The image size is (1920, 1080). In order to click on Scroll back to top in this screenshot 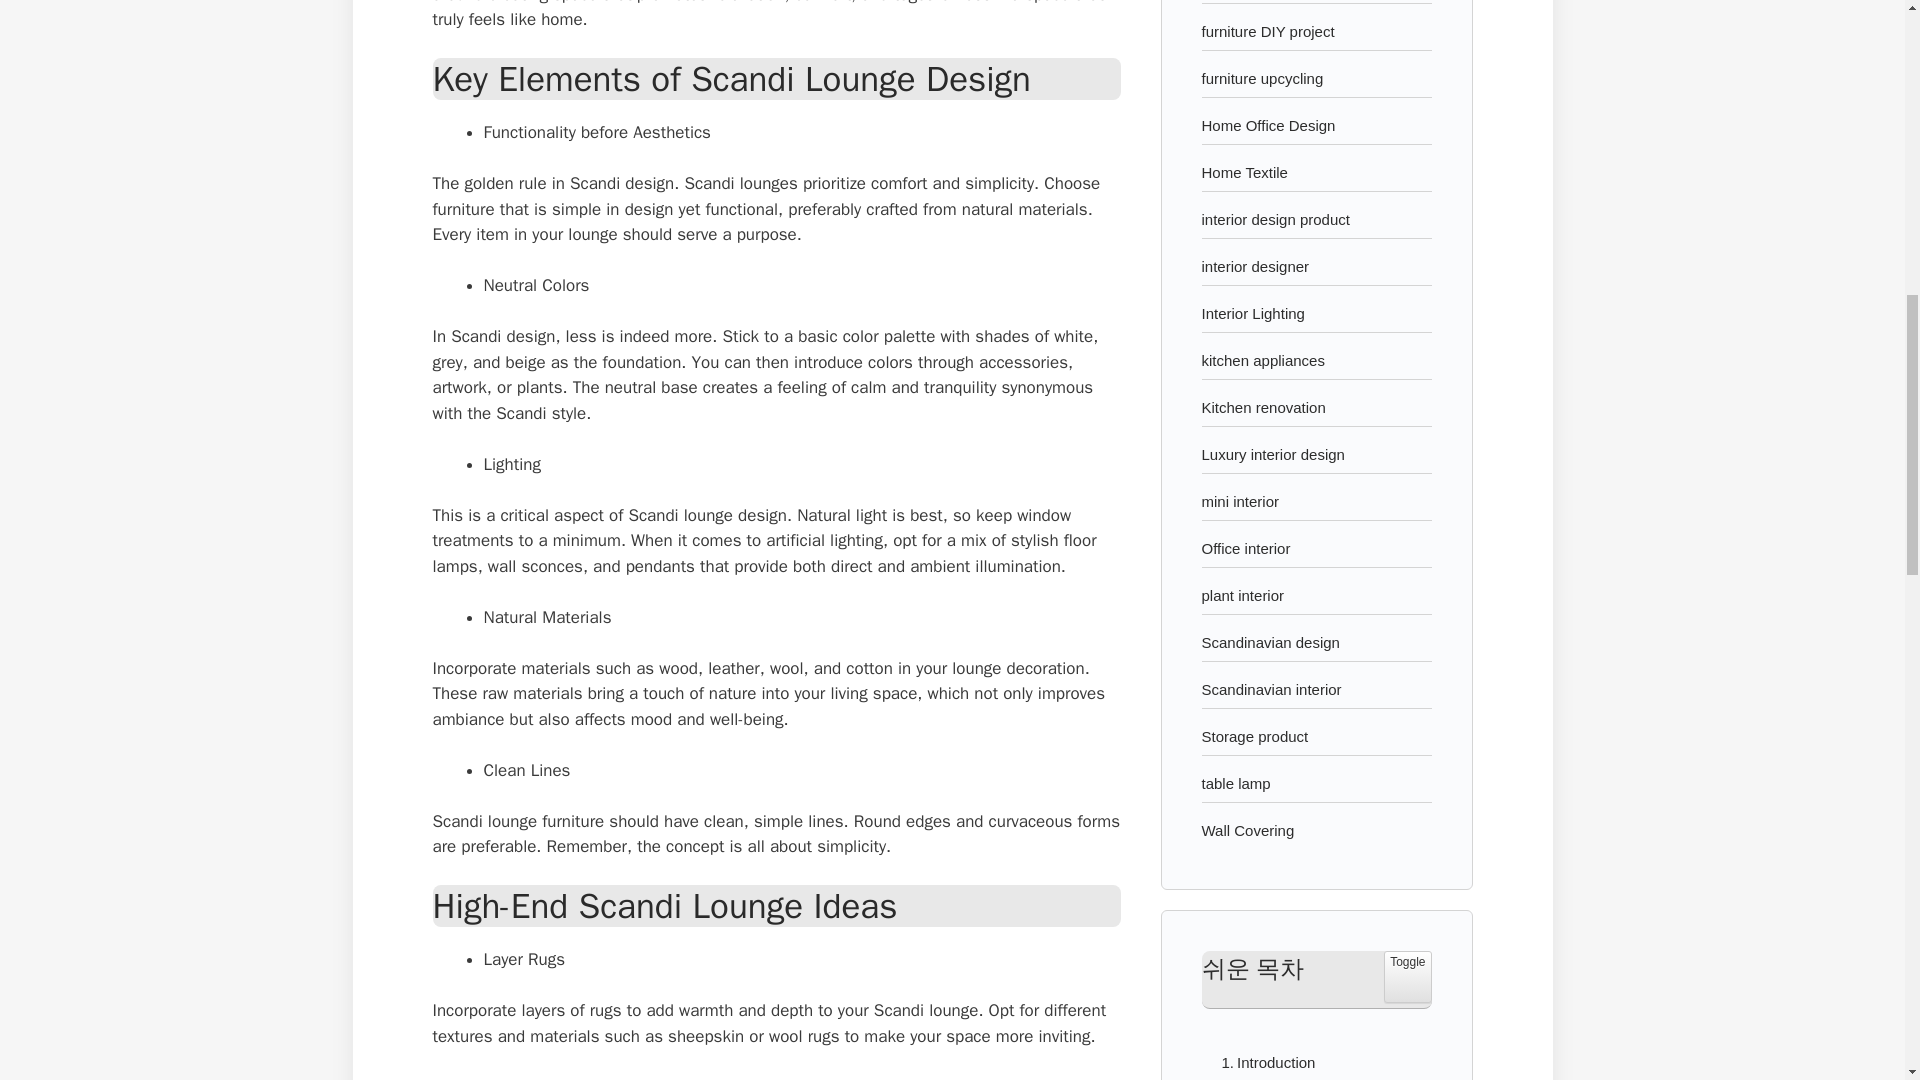, I will do `click(1855, 949)`.